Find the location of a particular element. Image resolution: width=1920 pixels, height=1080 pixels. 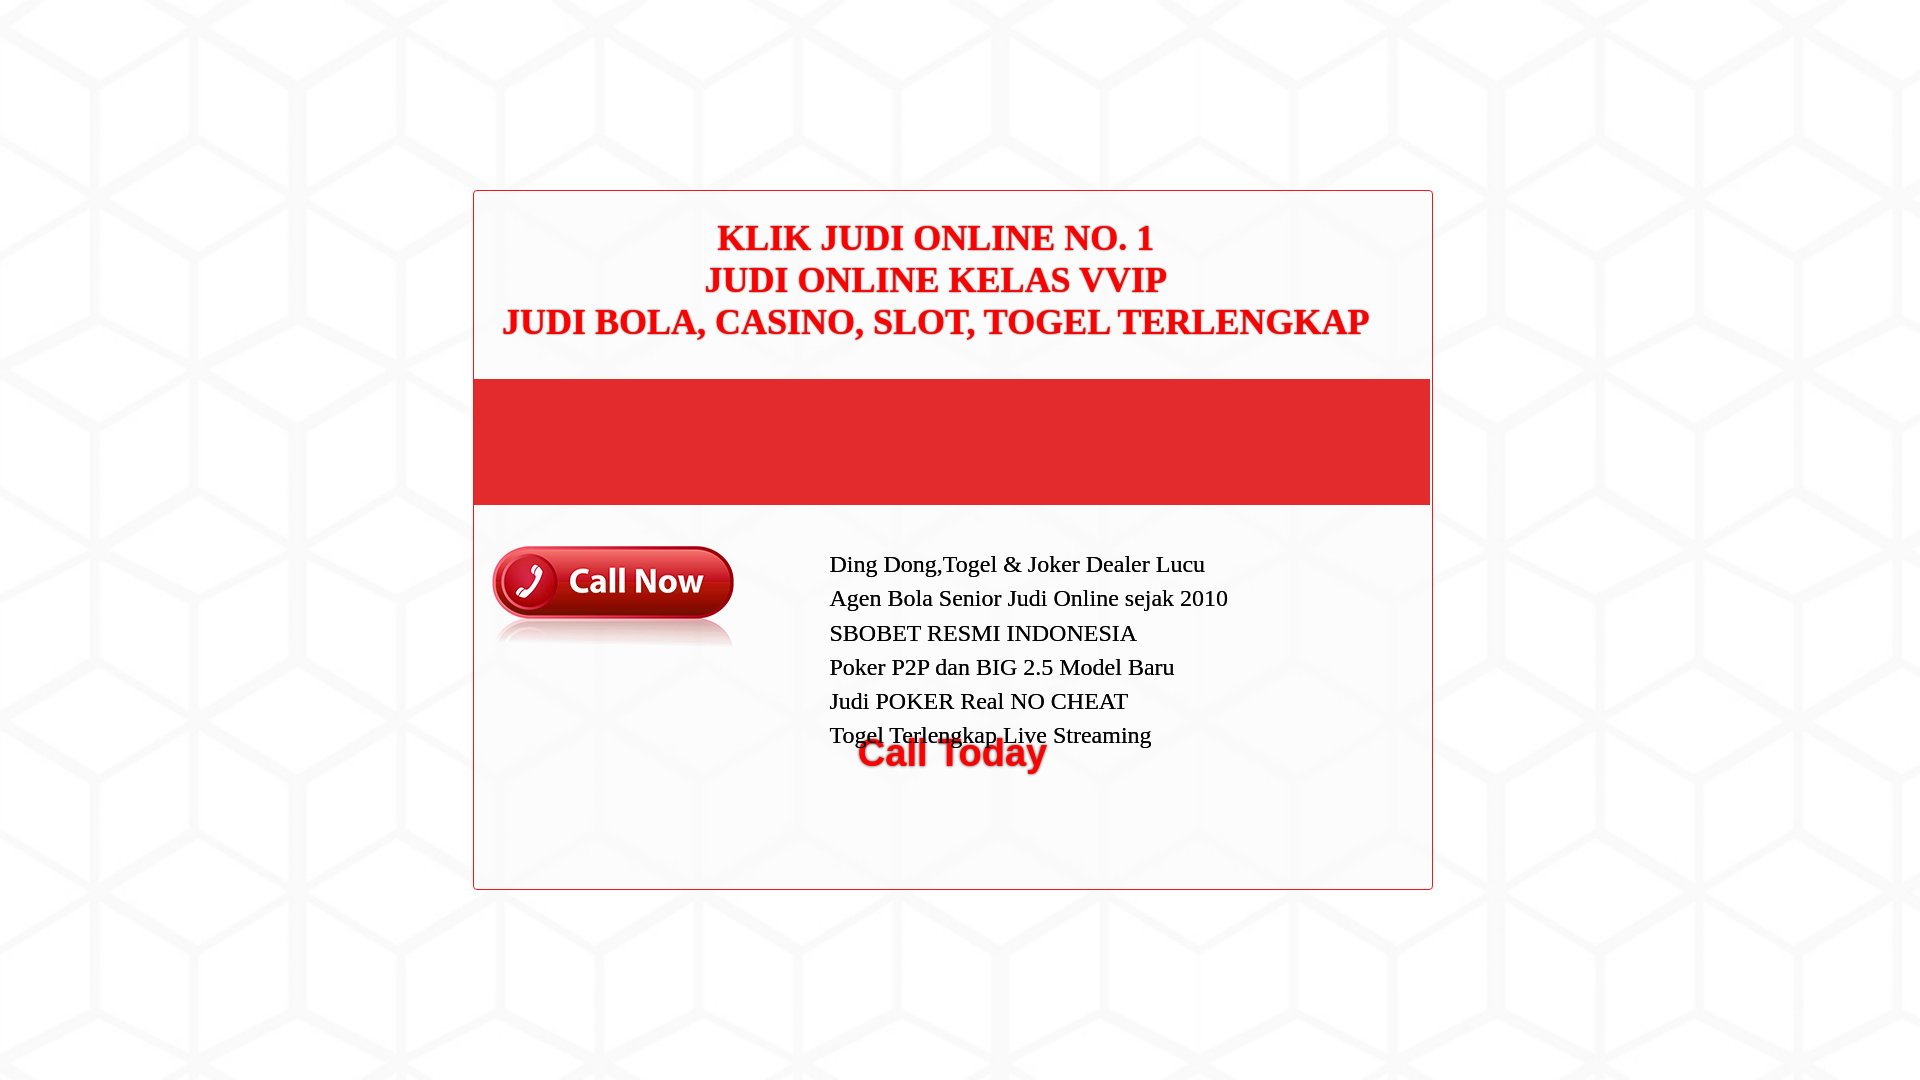

Blog is located at coordinates (1288, 674).